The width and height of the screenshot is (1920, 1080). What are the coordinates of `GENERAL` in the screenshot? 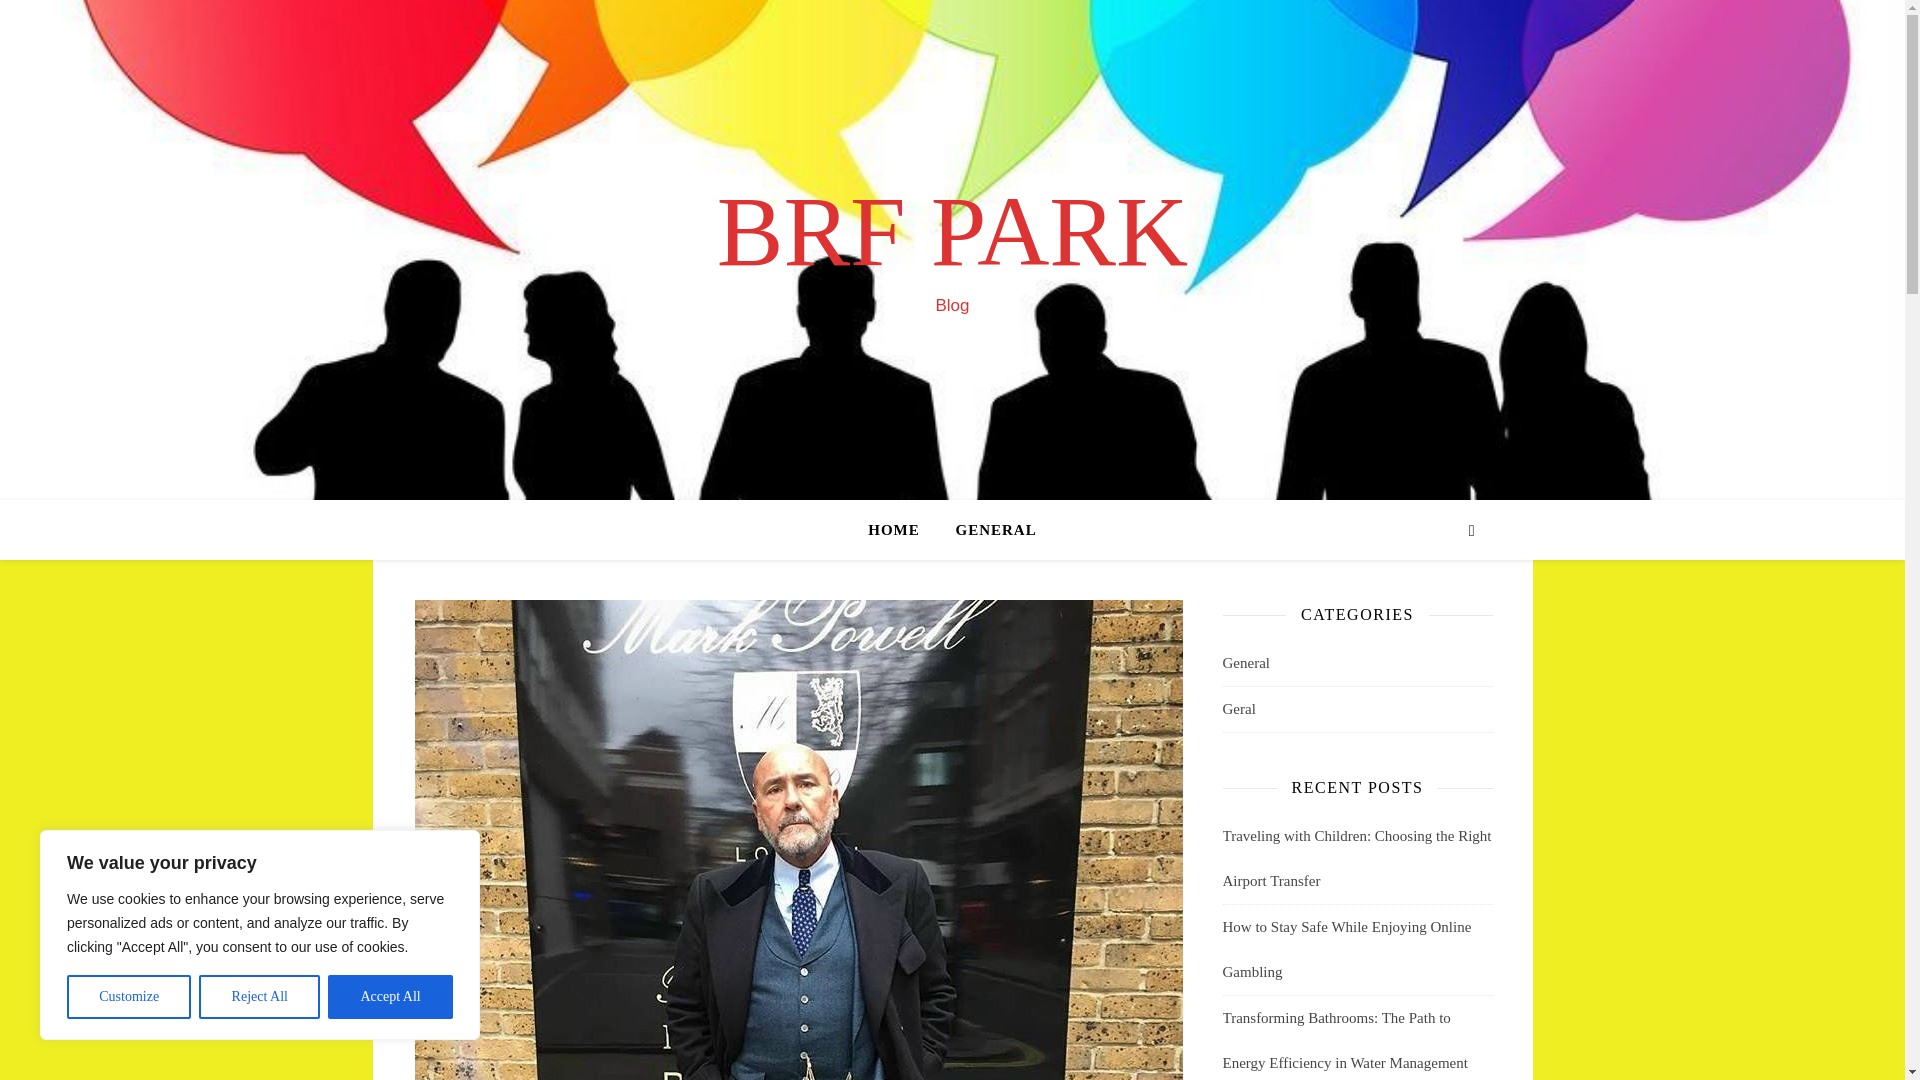 It's located at (988, 530).